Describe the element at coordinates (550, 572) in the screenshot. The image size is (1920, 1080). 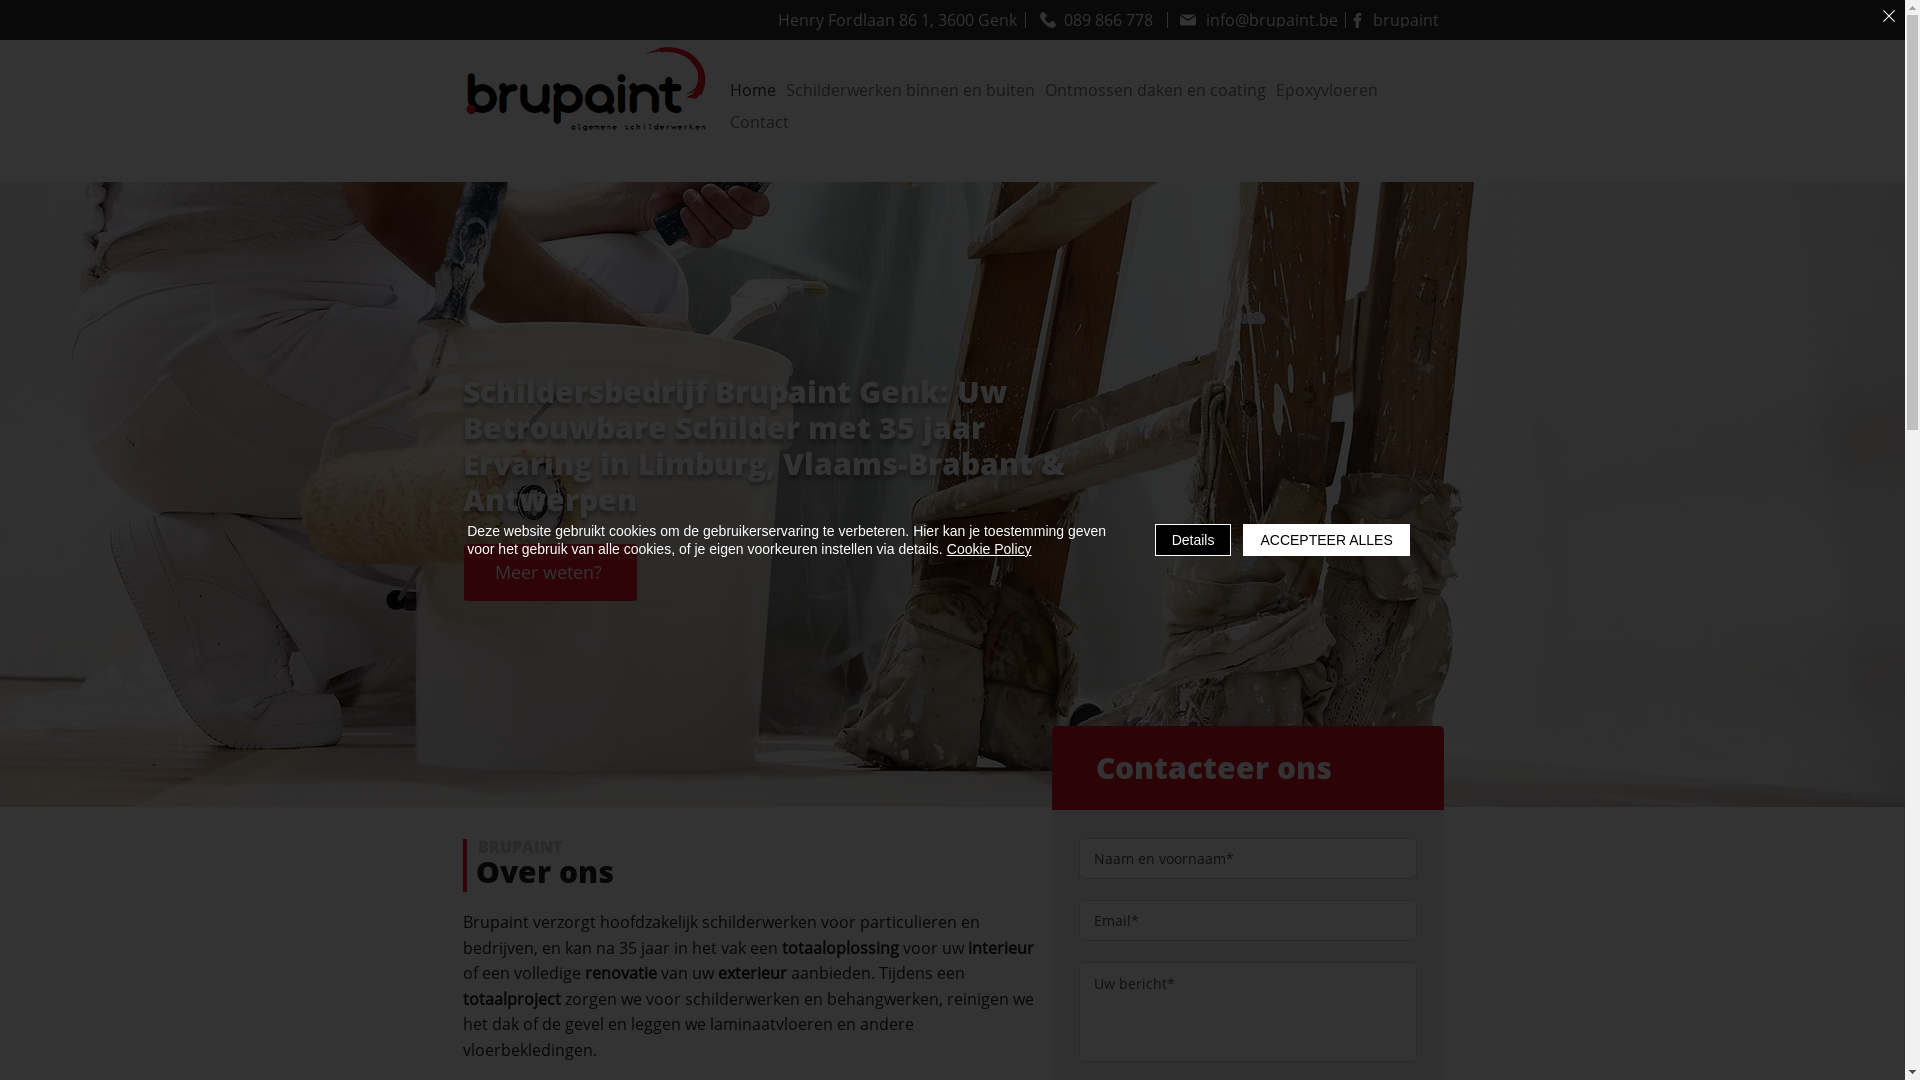
I see `Meer weten?` at that location.